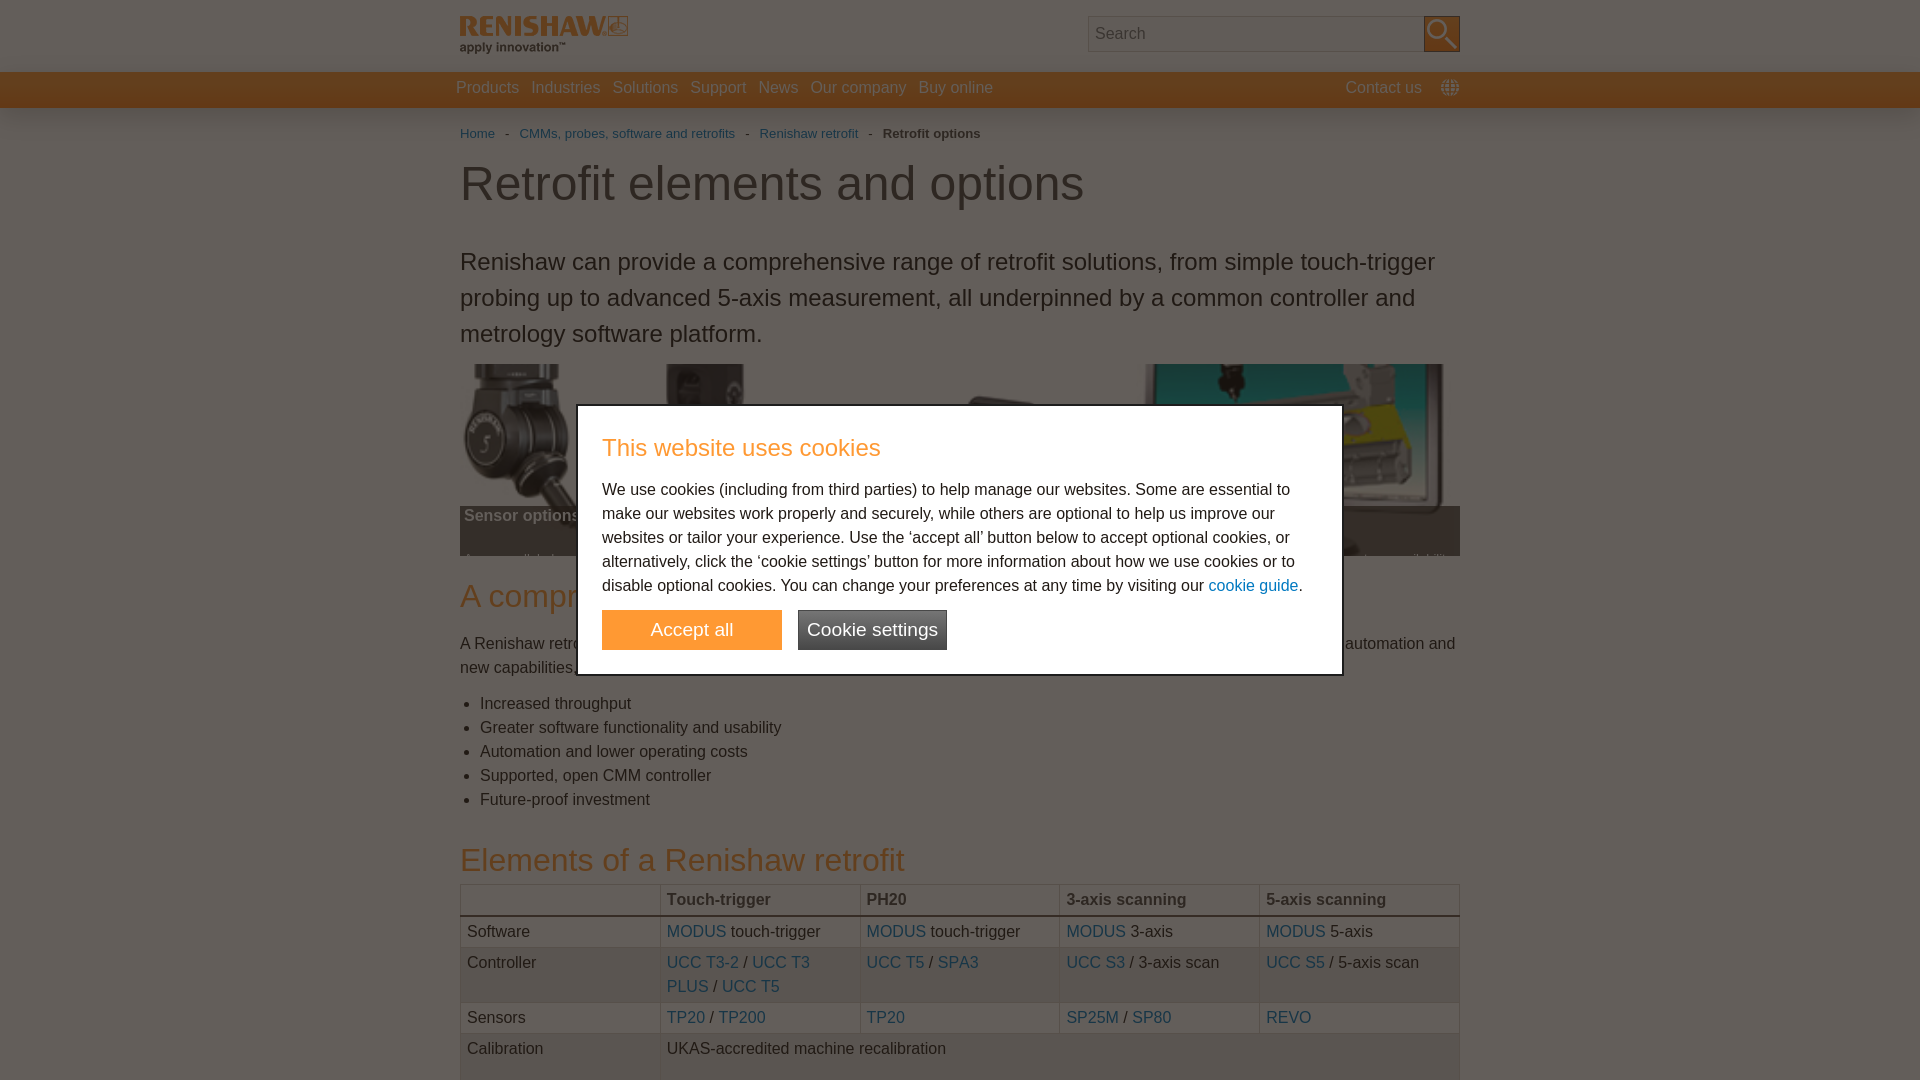  Describe the element at coordinates (958, 962) in the screenshot. I see `SPA3` at that location.